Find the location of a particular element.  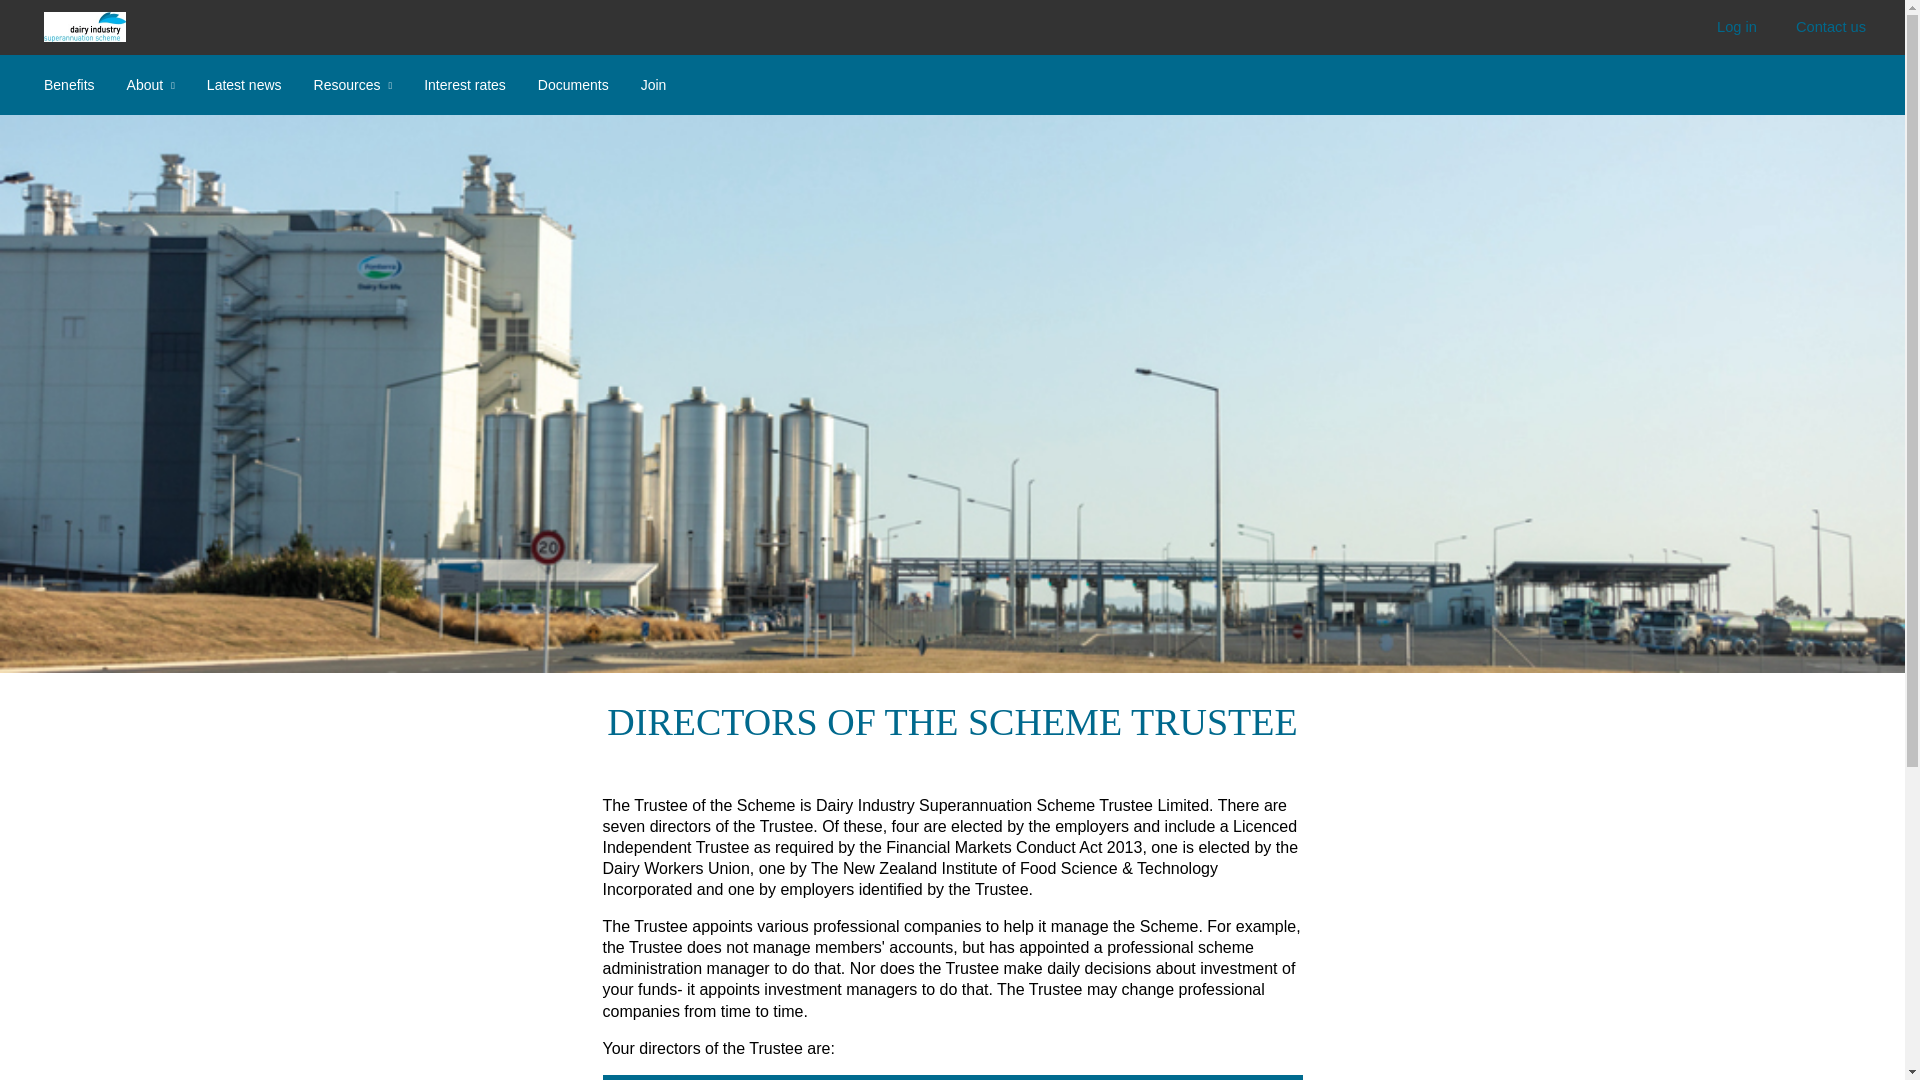

Contact us is located at coordinates (1830, 28).